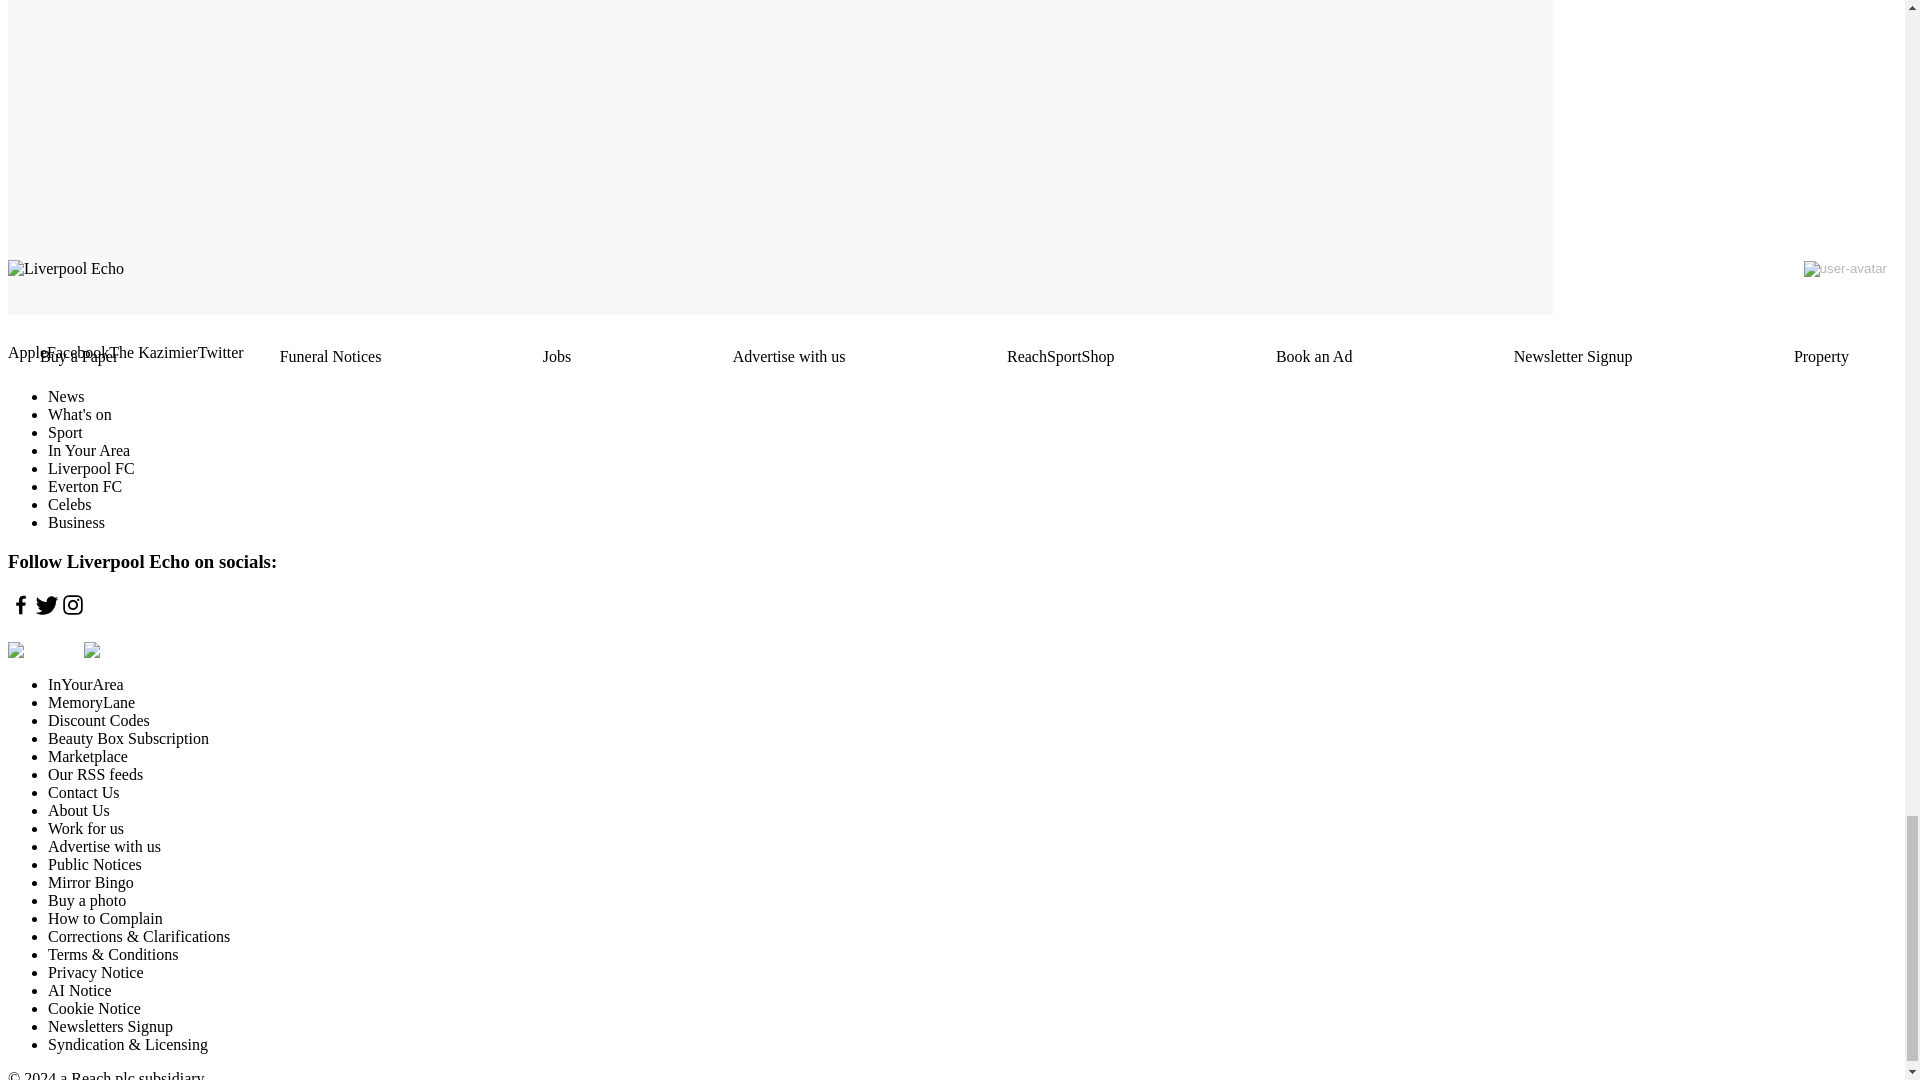 The height and width of the screenshot is (1080, 1920). I want to click on Sport, so click(65, 432).